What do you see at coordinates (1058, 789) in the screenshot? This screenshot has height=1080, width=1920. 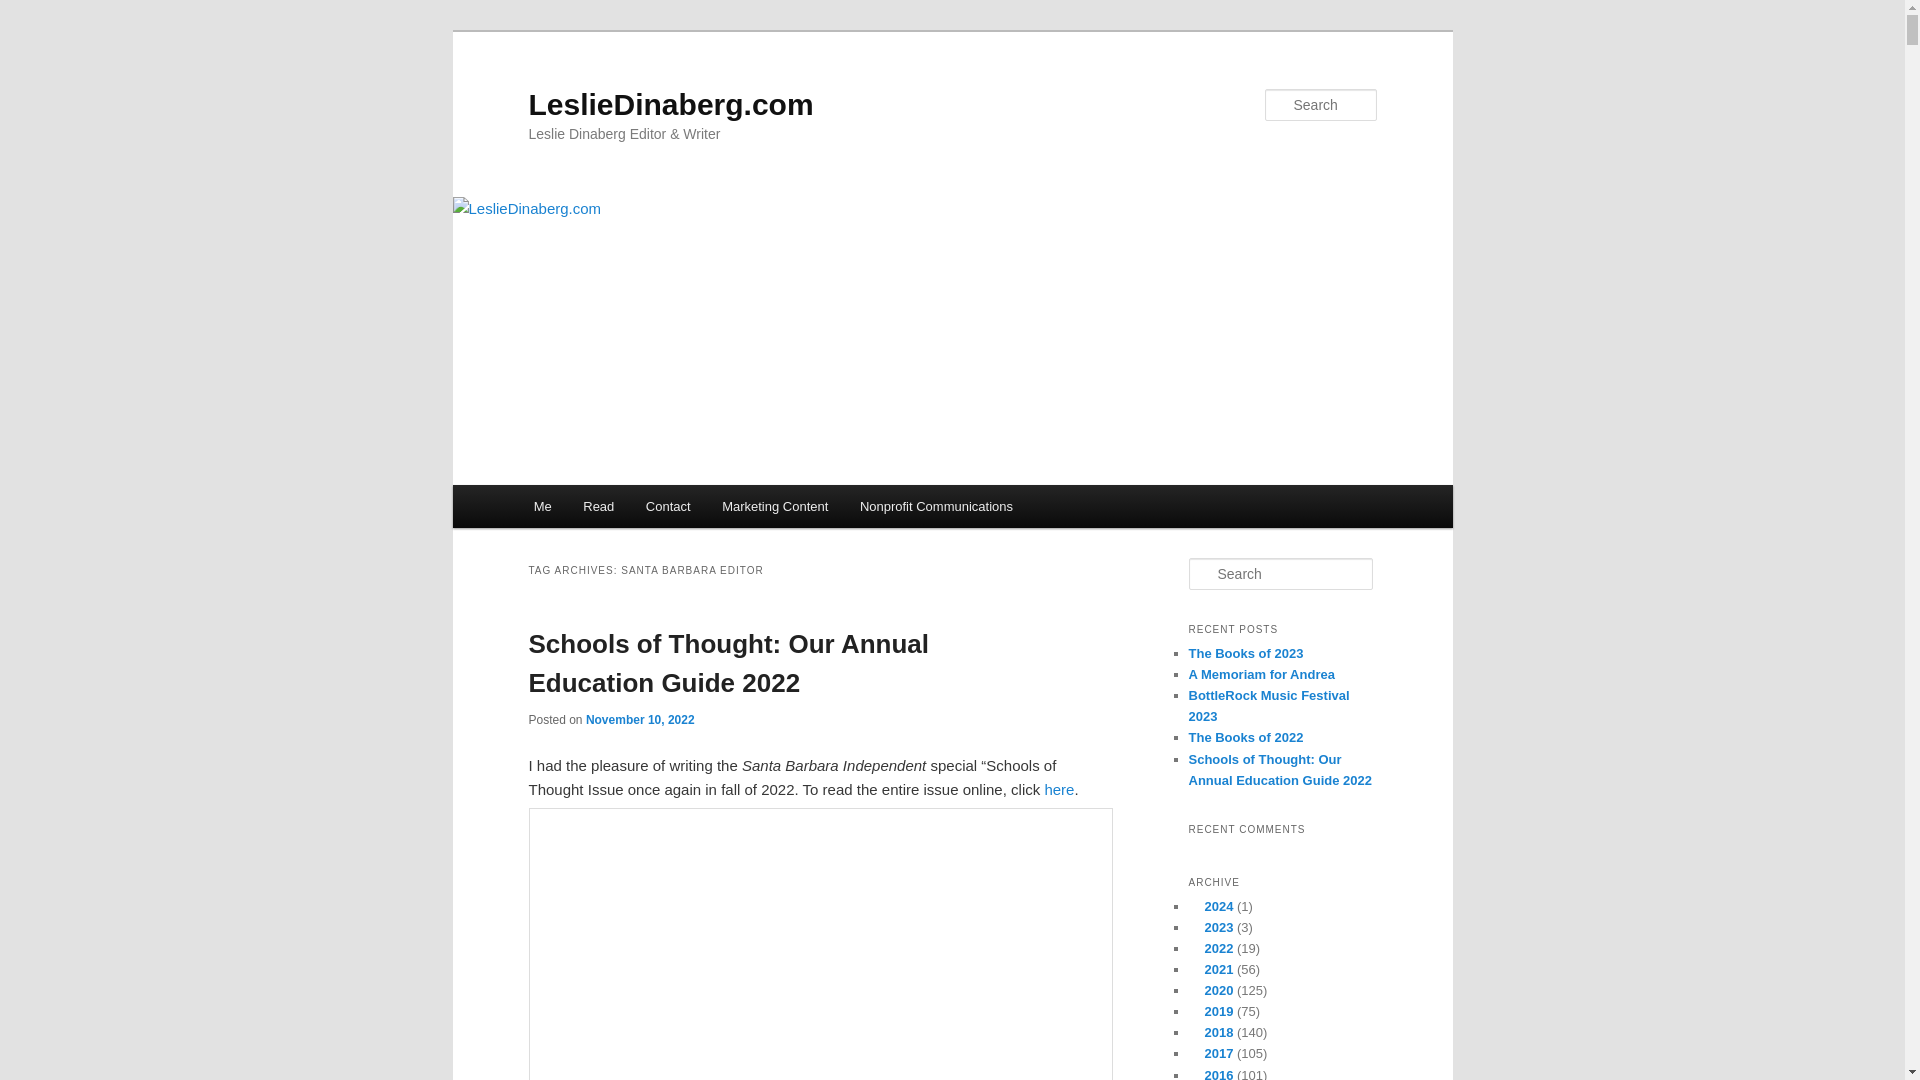 I see `here` at bounding box center [1058, 789].